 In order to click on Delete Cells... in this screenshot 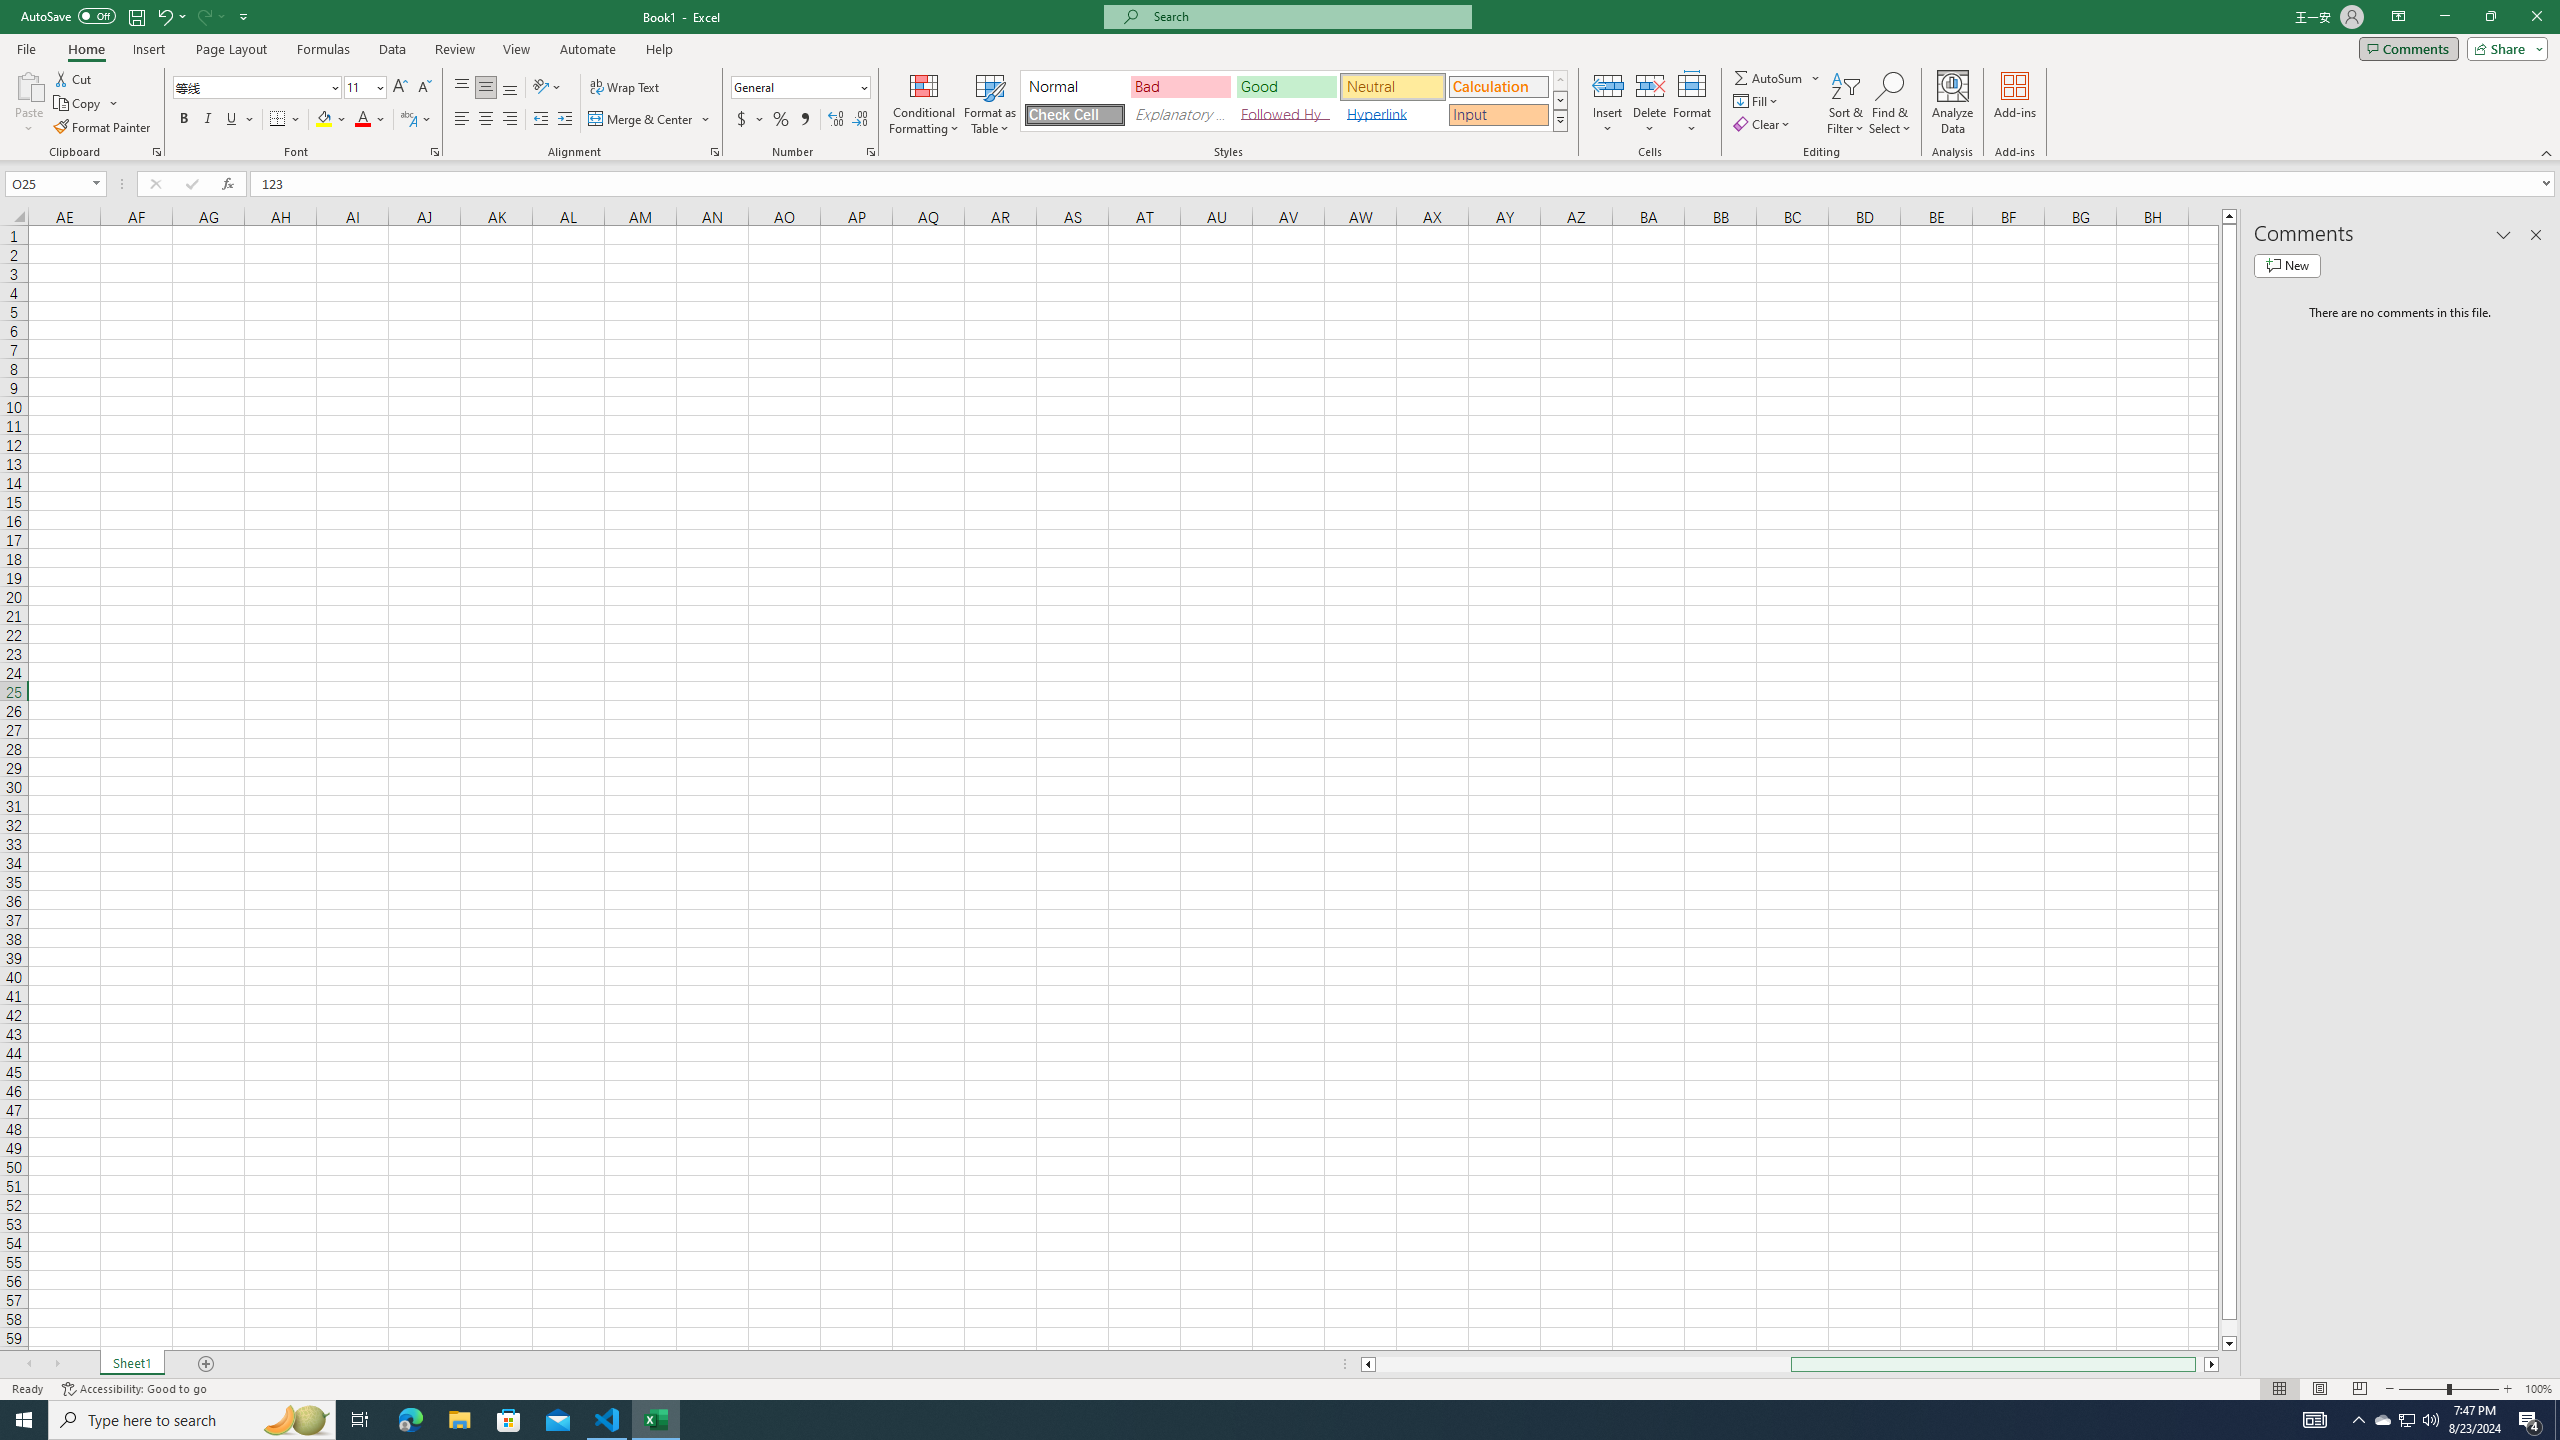, I will do `click(1650, 85)`.